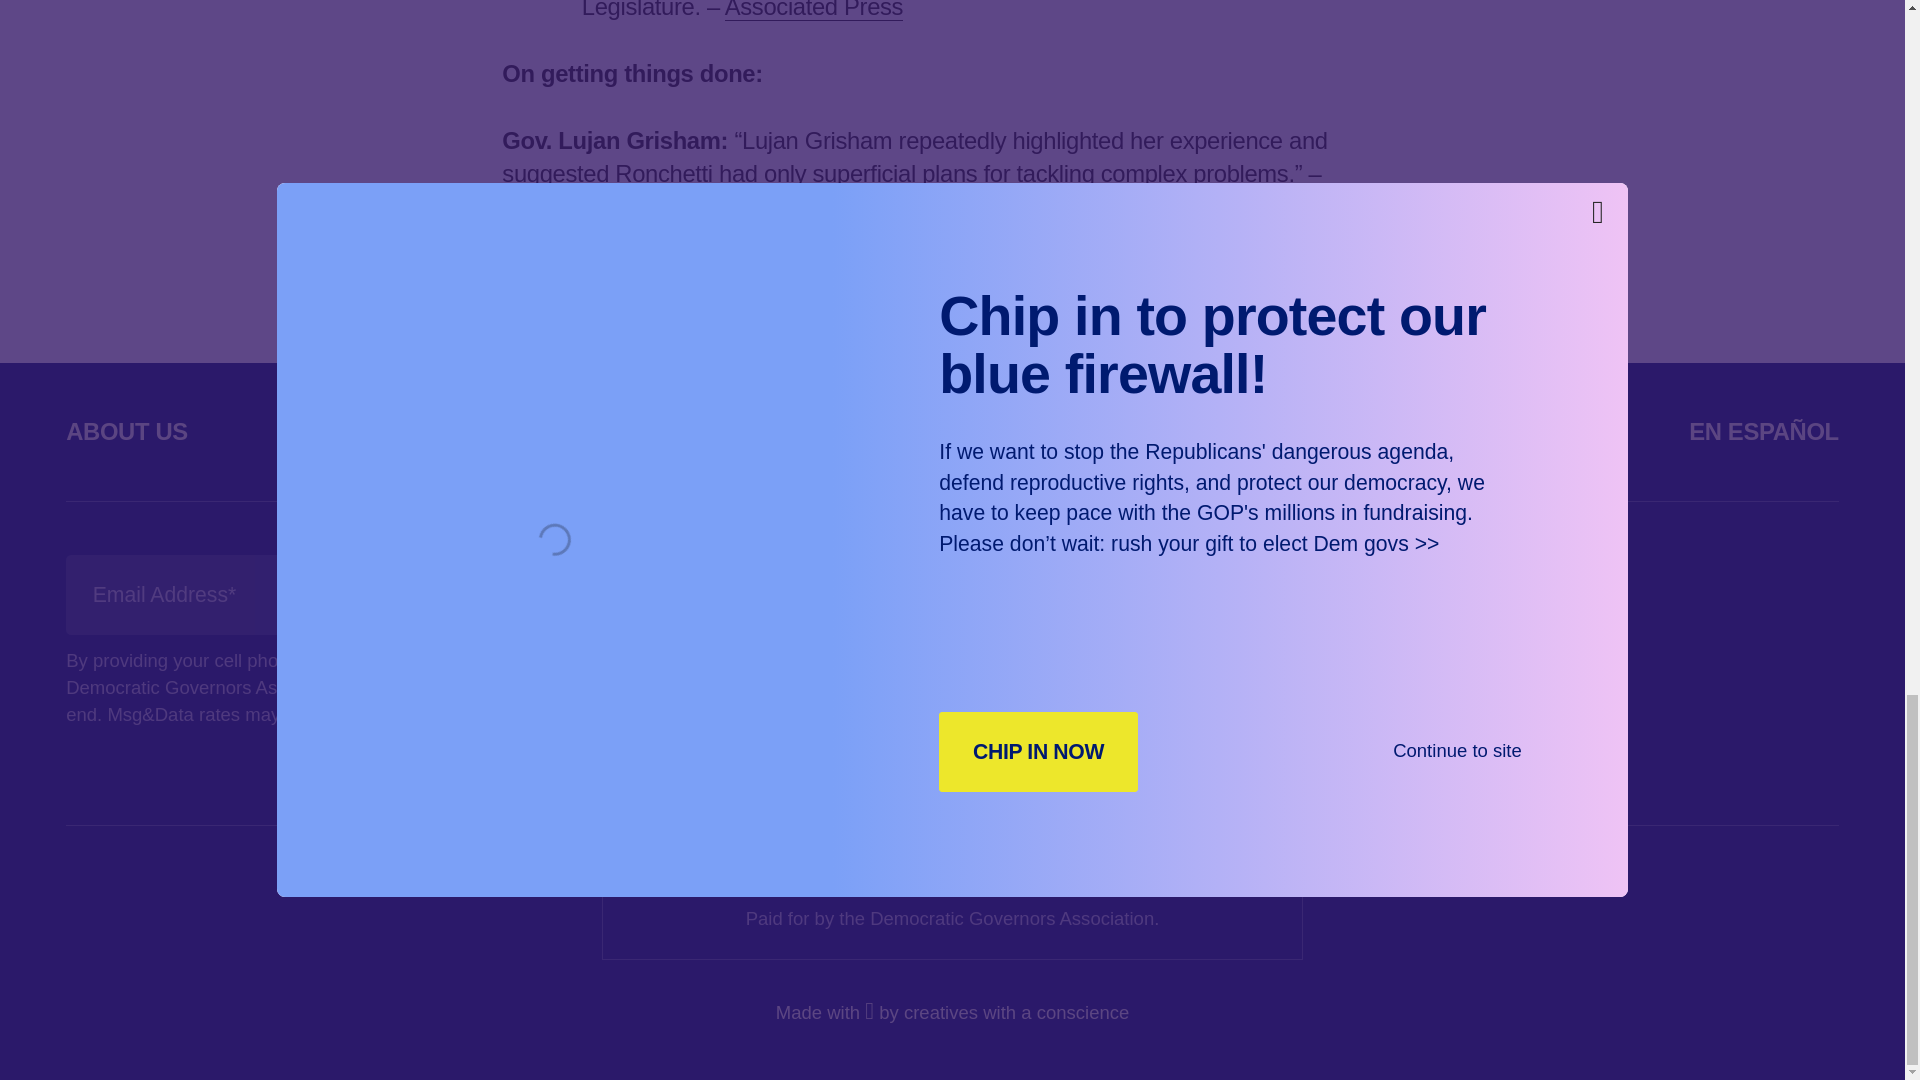  I want to click on GOVERNORS, so click(417, 430).